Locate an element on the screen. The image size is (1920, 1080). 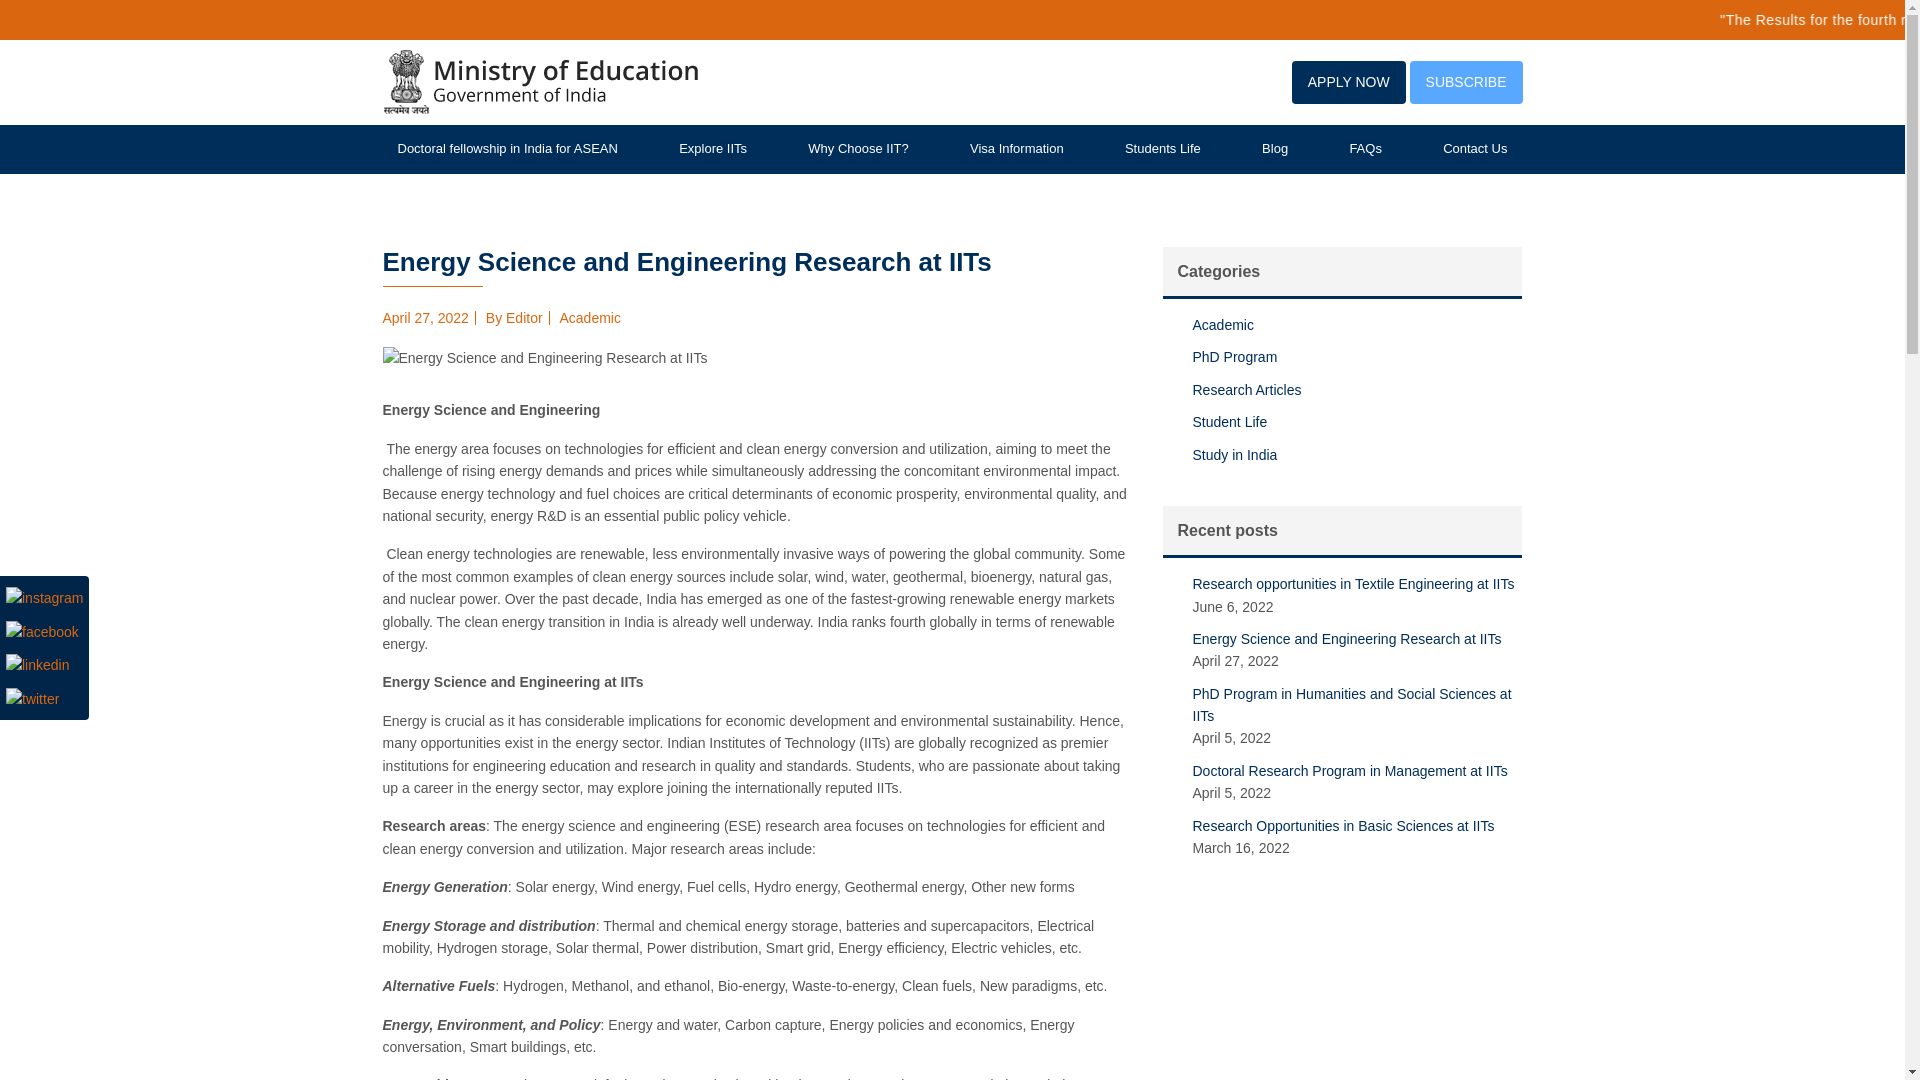
By Editor is located at coordinates (514, 318).